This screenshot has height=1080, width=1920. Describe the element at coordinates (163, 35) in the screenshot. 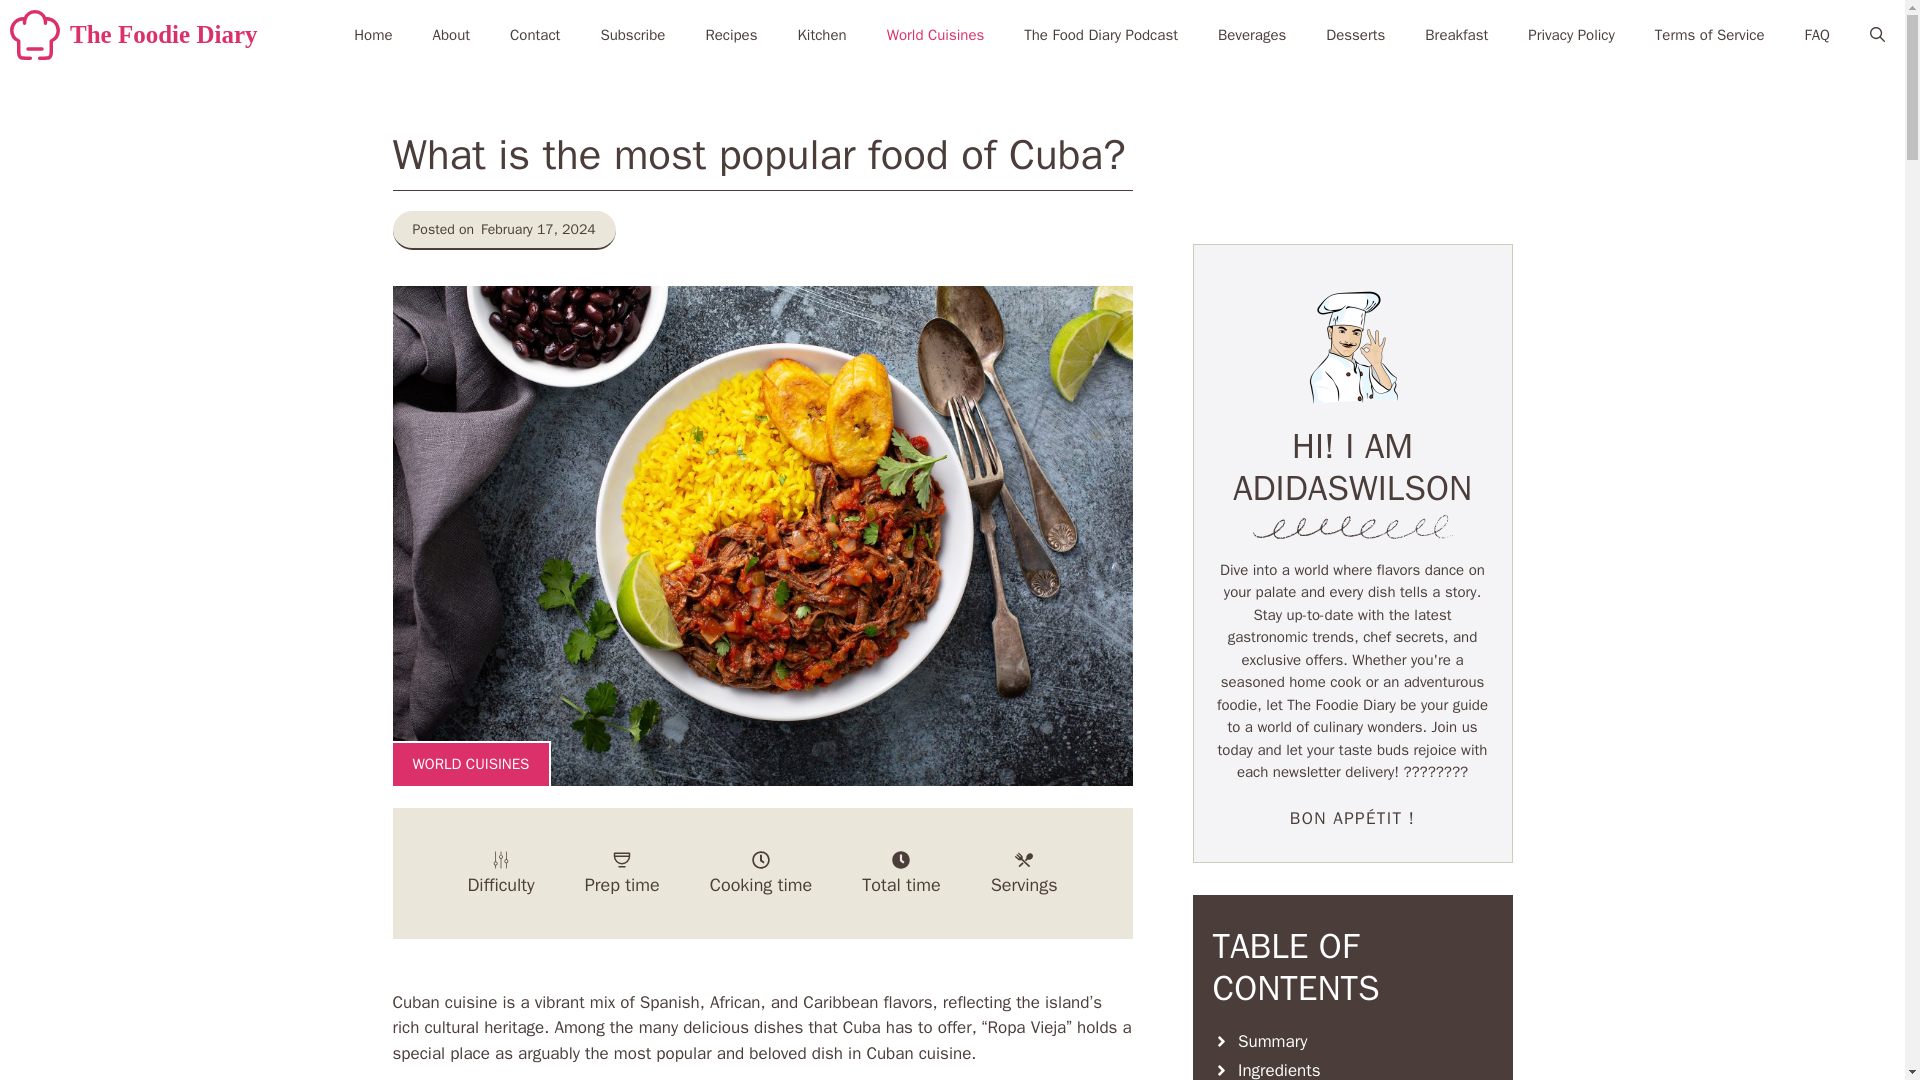

I see `The Foodie Diary` at that location.